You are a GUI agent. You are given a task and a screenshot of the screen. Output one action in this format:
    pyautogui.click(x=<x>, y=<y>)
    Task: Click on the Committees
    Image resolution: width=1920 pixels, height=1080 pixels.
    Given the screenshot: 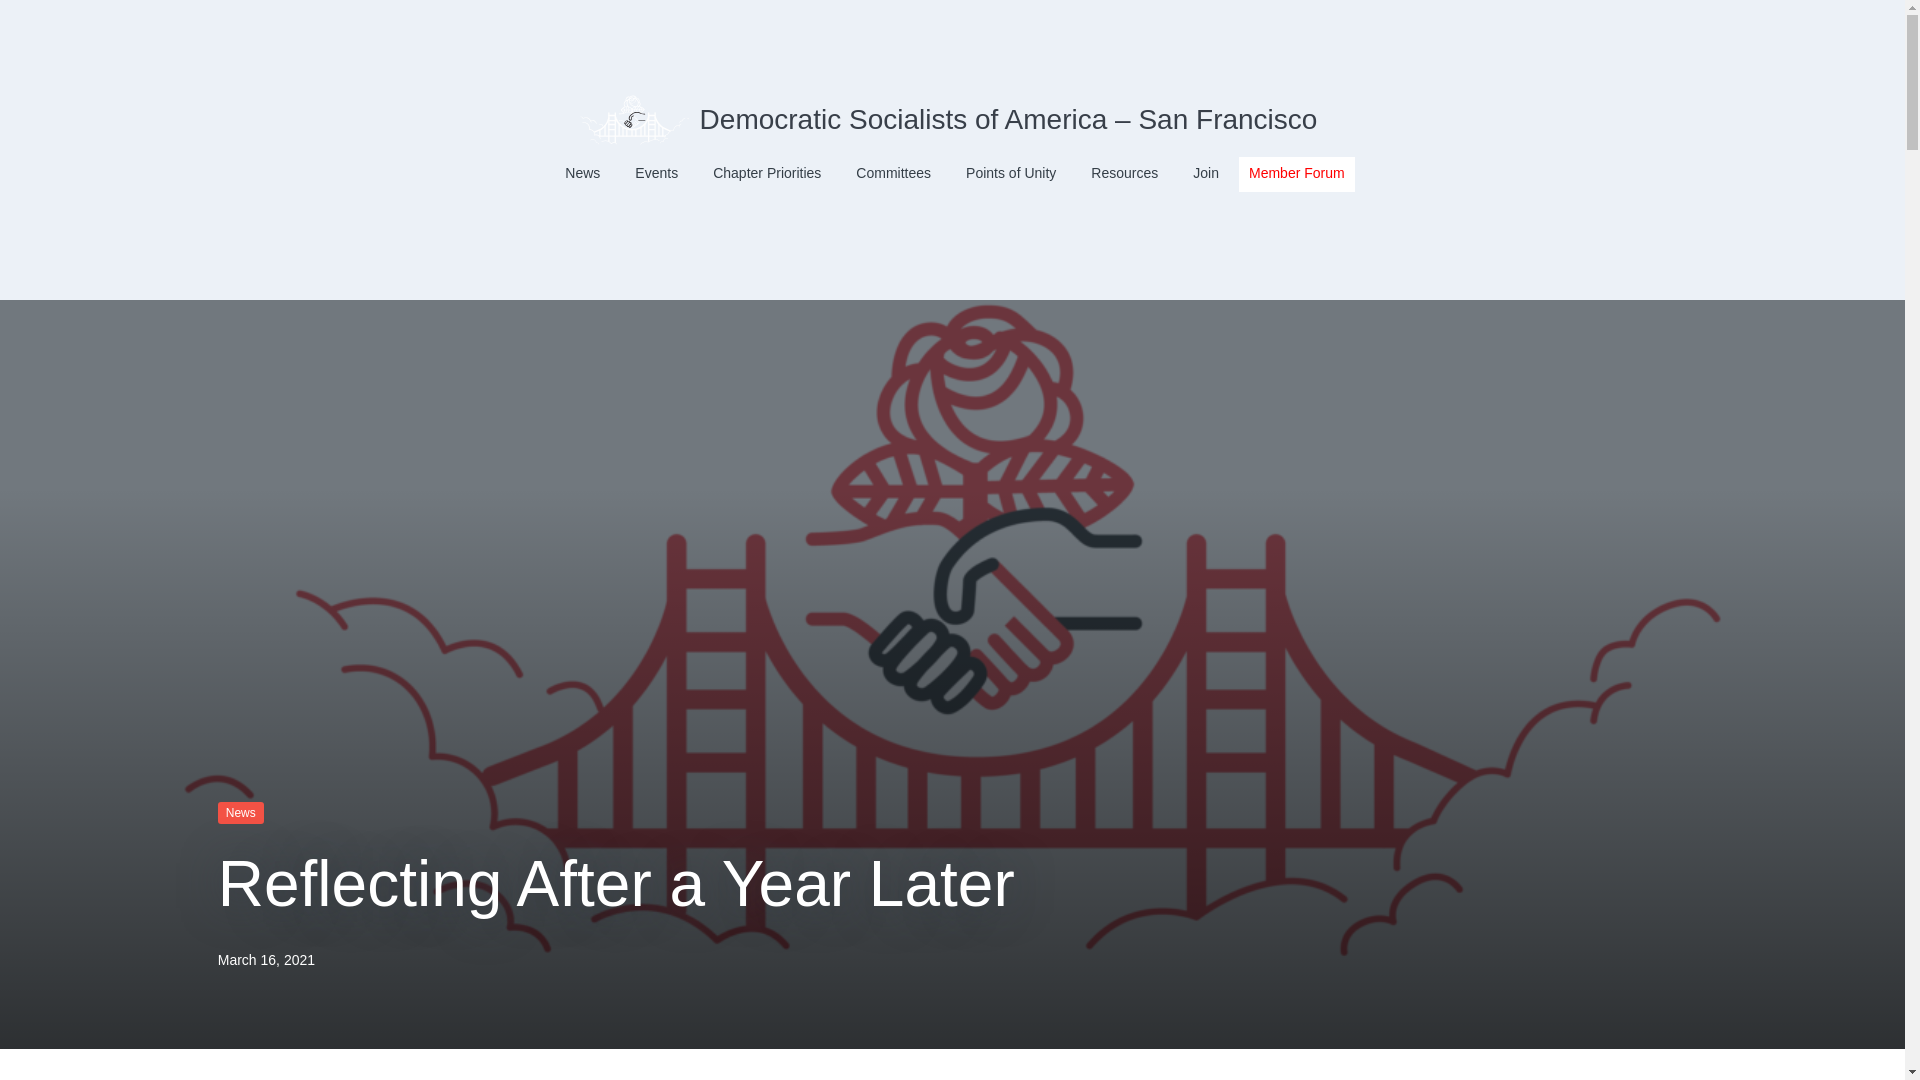 What is the action you would take?
    pyautogui.click(x=894, y=174)
    